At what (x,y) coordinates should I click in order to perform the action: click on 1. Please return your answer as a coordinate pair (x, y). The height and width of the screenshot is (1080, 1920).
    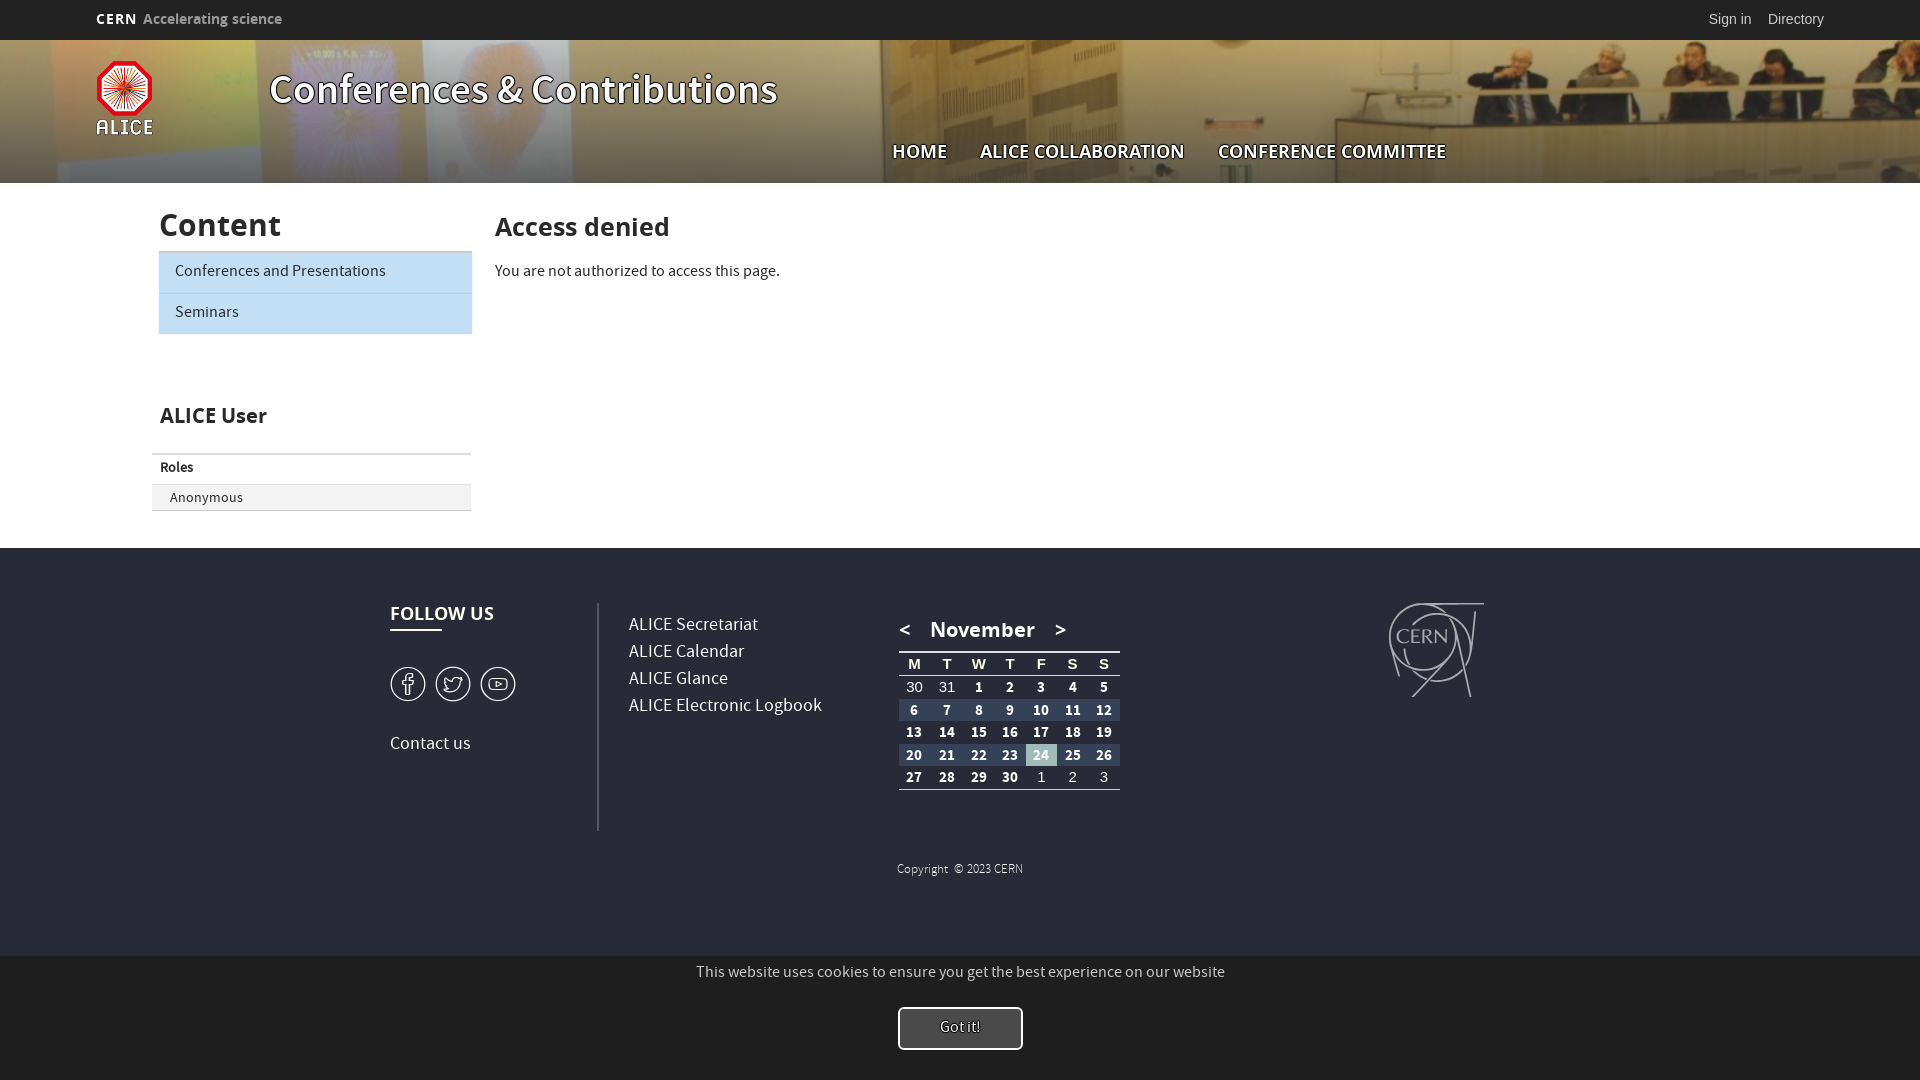
    Looking at the image, I should click on (979, 688).